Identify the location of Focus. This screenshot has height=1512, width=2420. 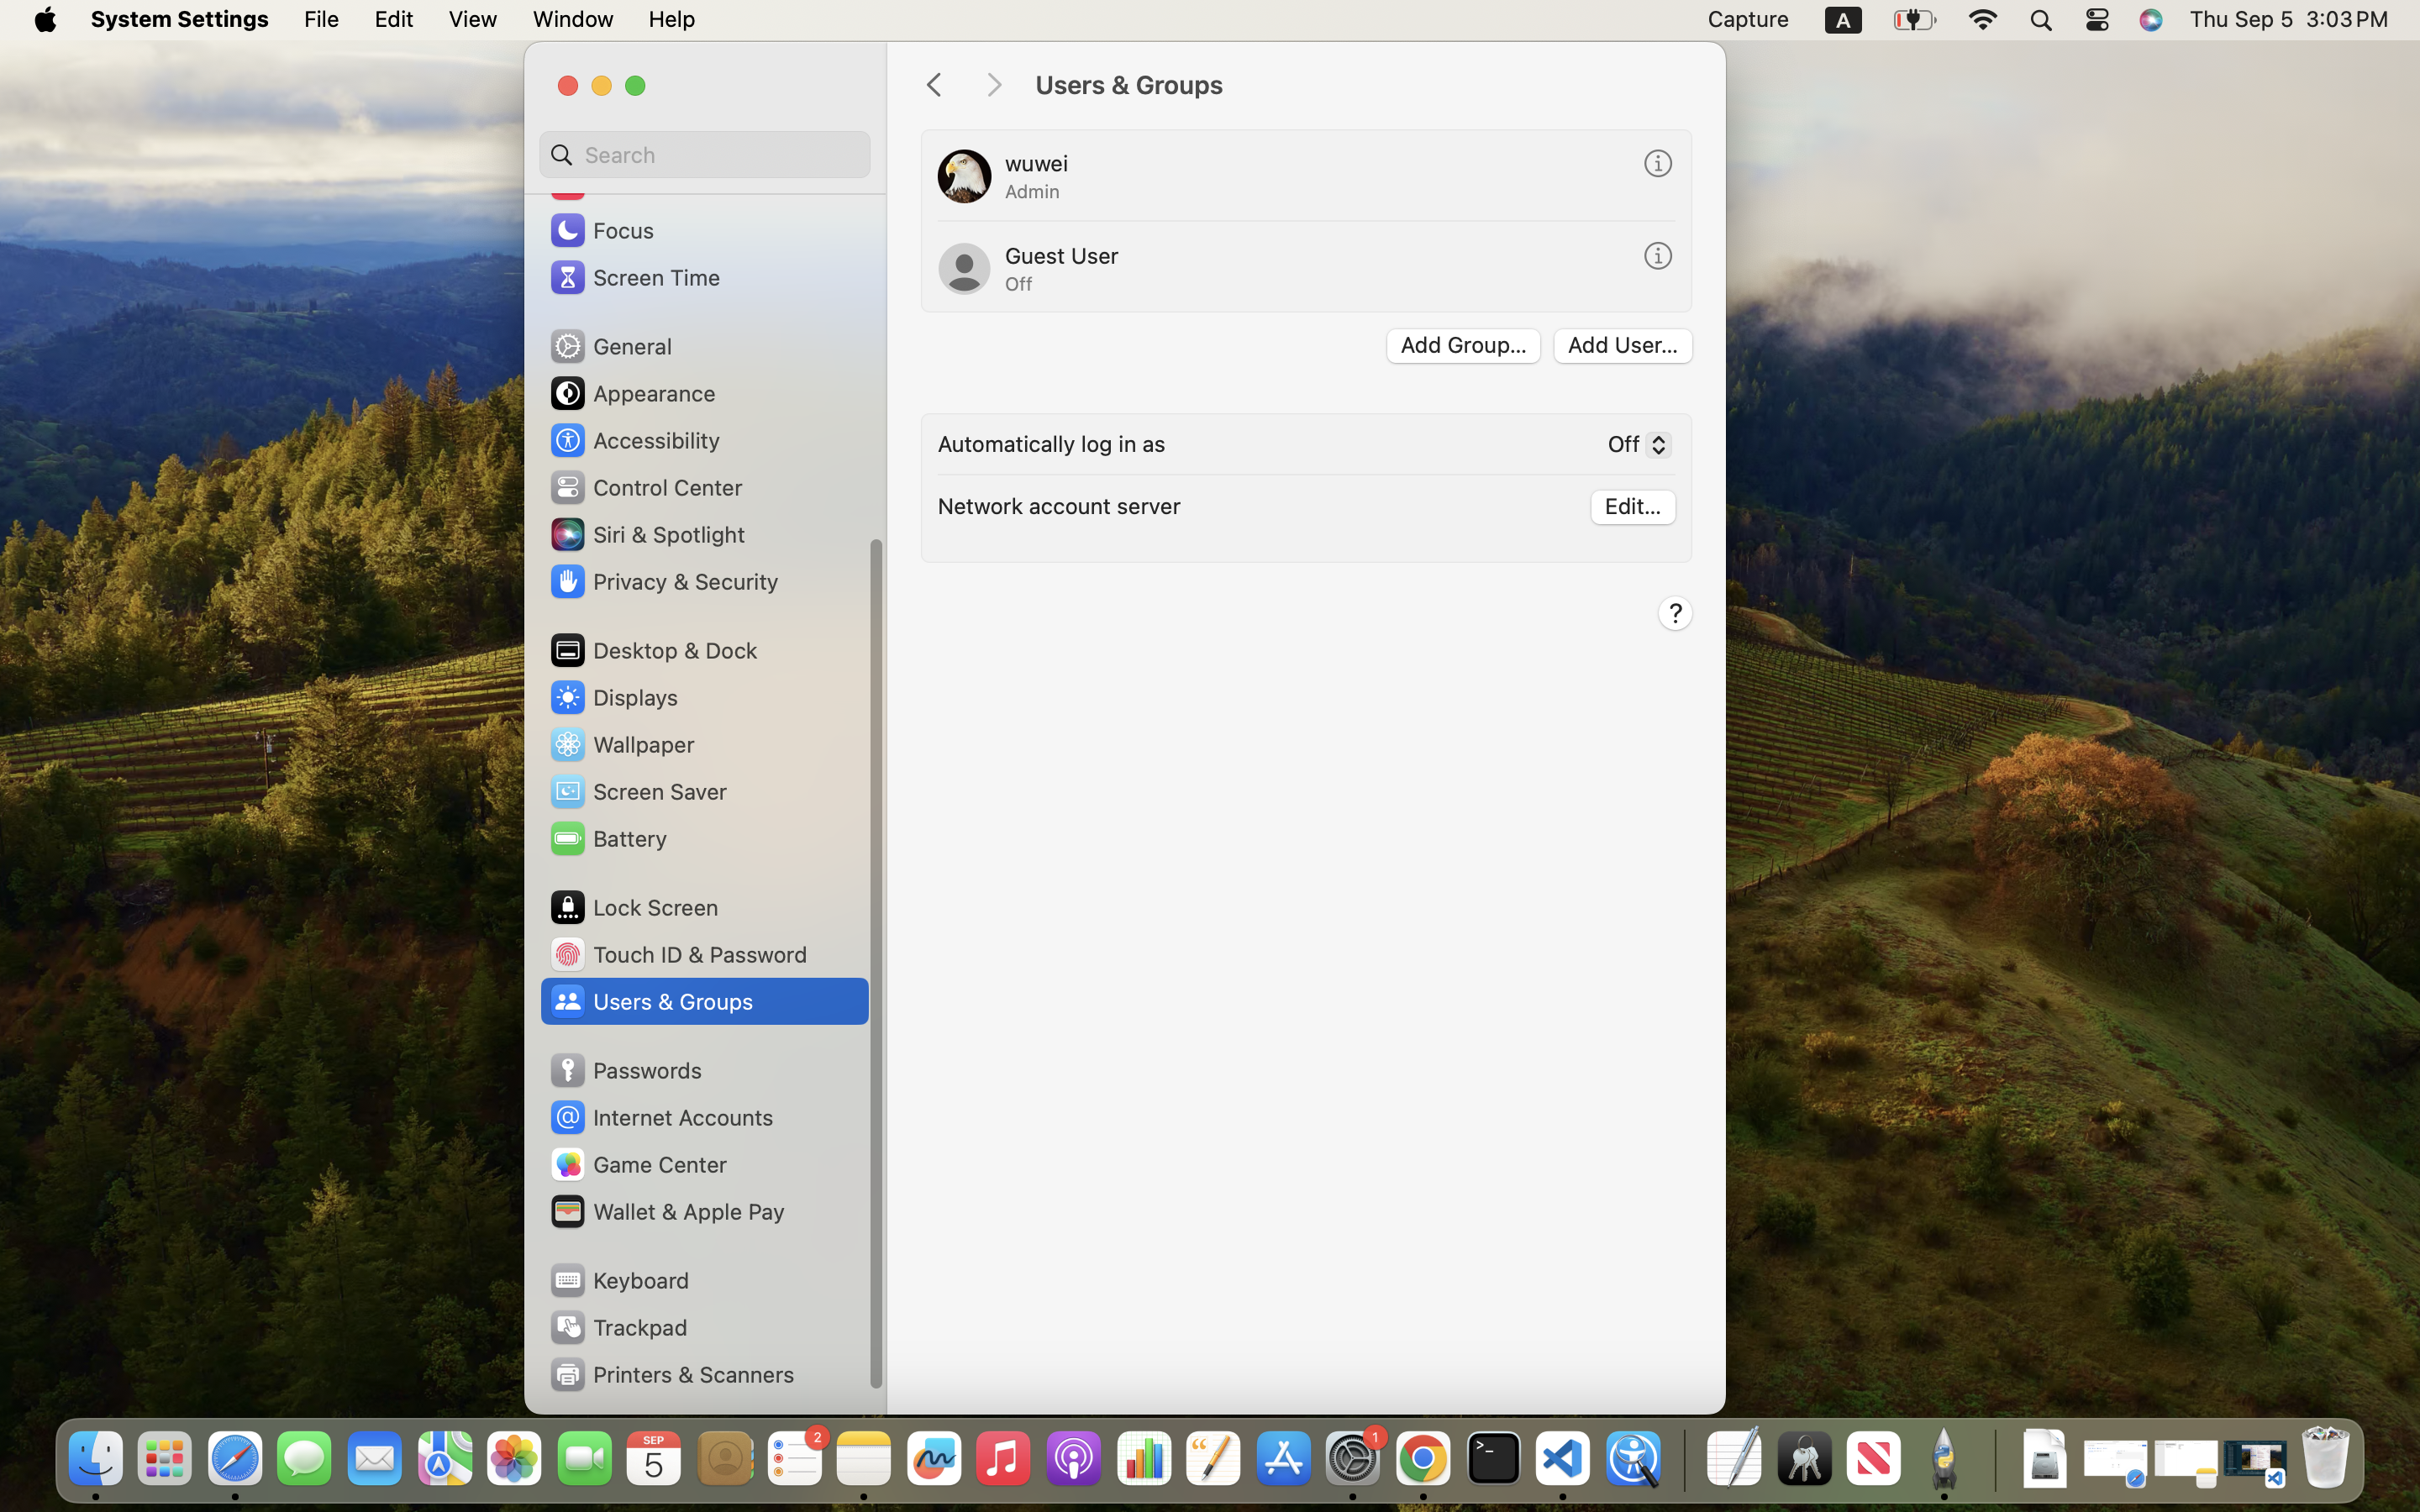
(601, 230).